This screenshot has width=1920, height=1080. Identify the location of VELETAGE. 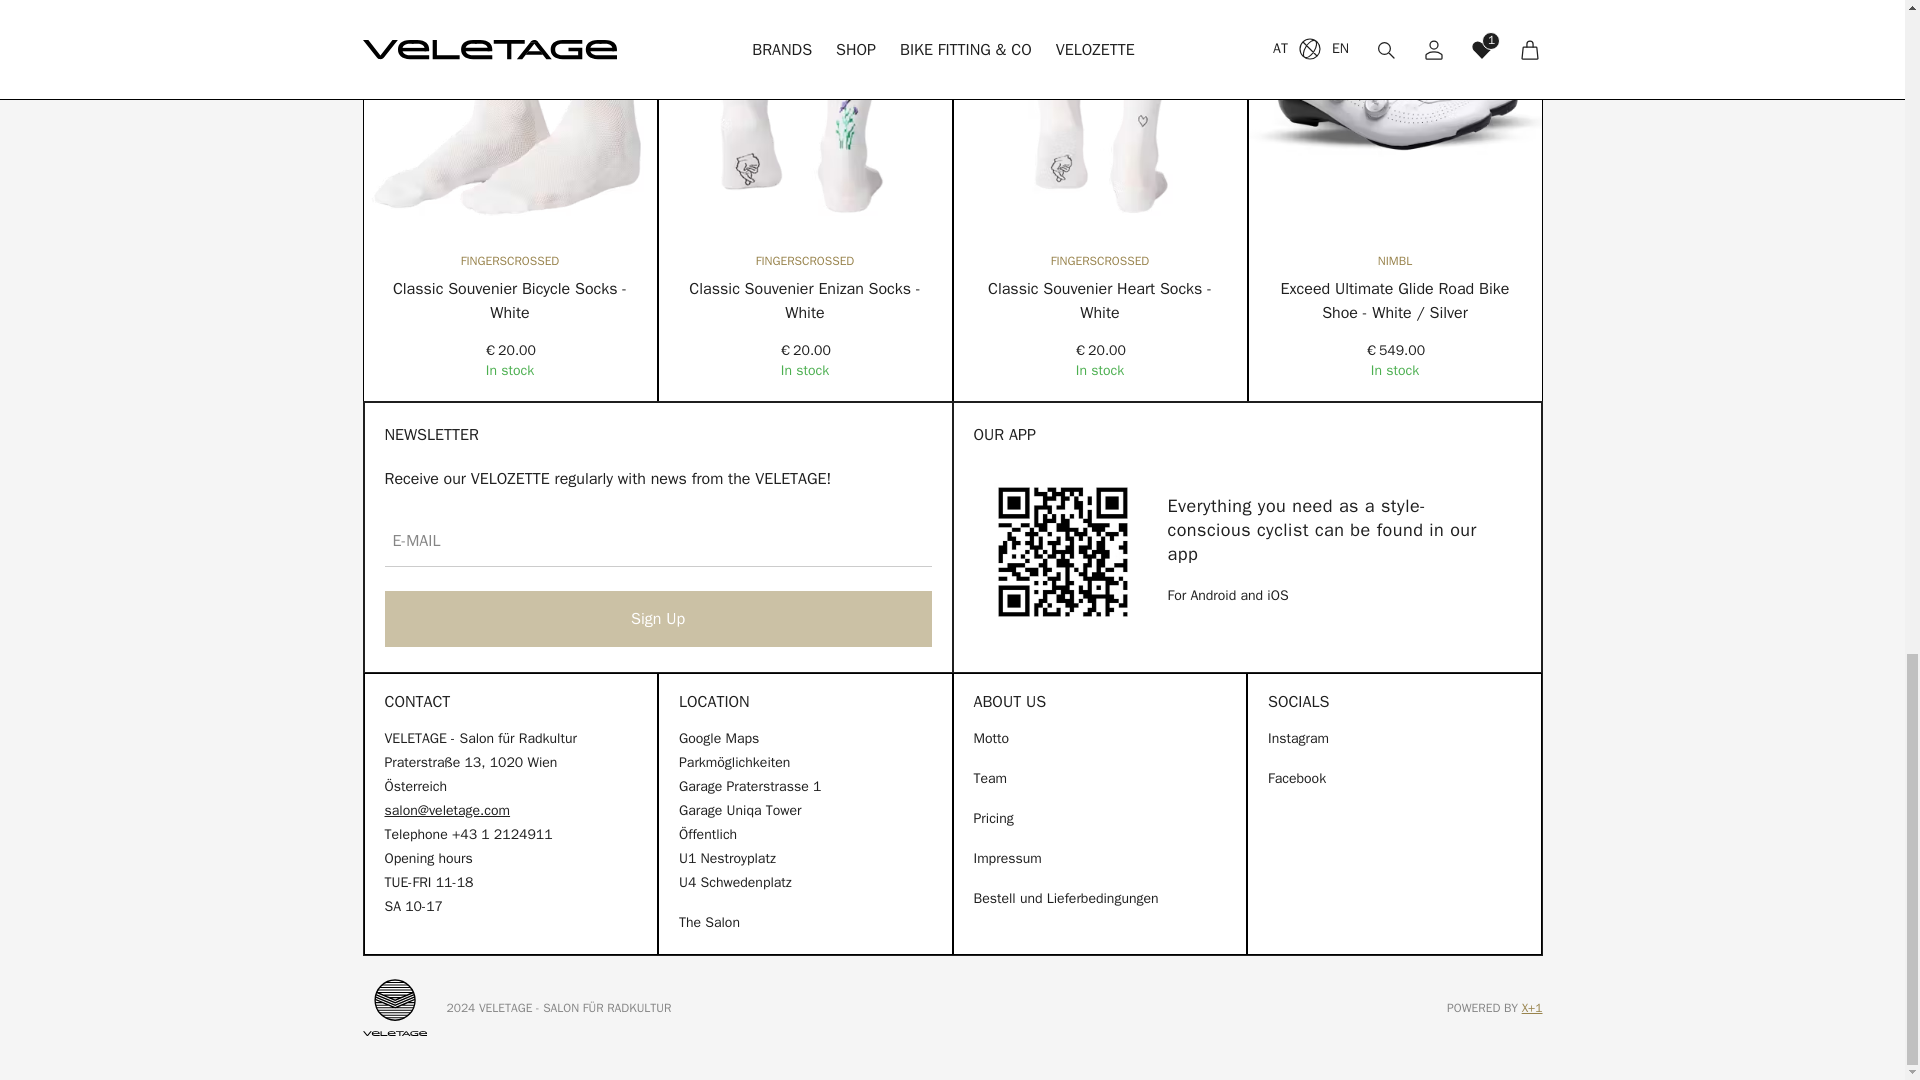
(394, 1008).